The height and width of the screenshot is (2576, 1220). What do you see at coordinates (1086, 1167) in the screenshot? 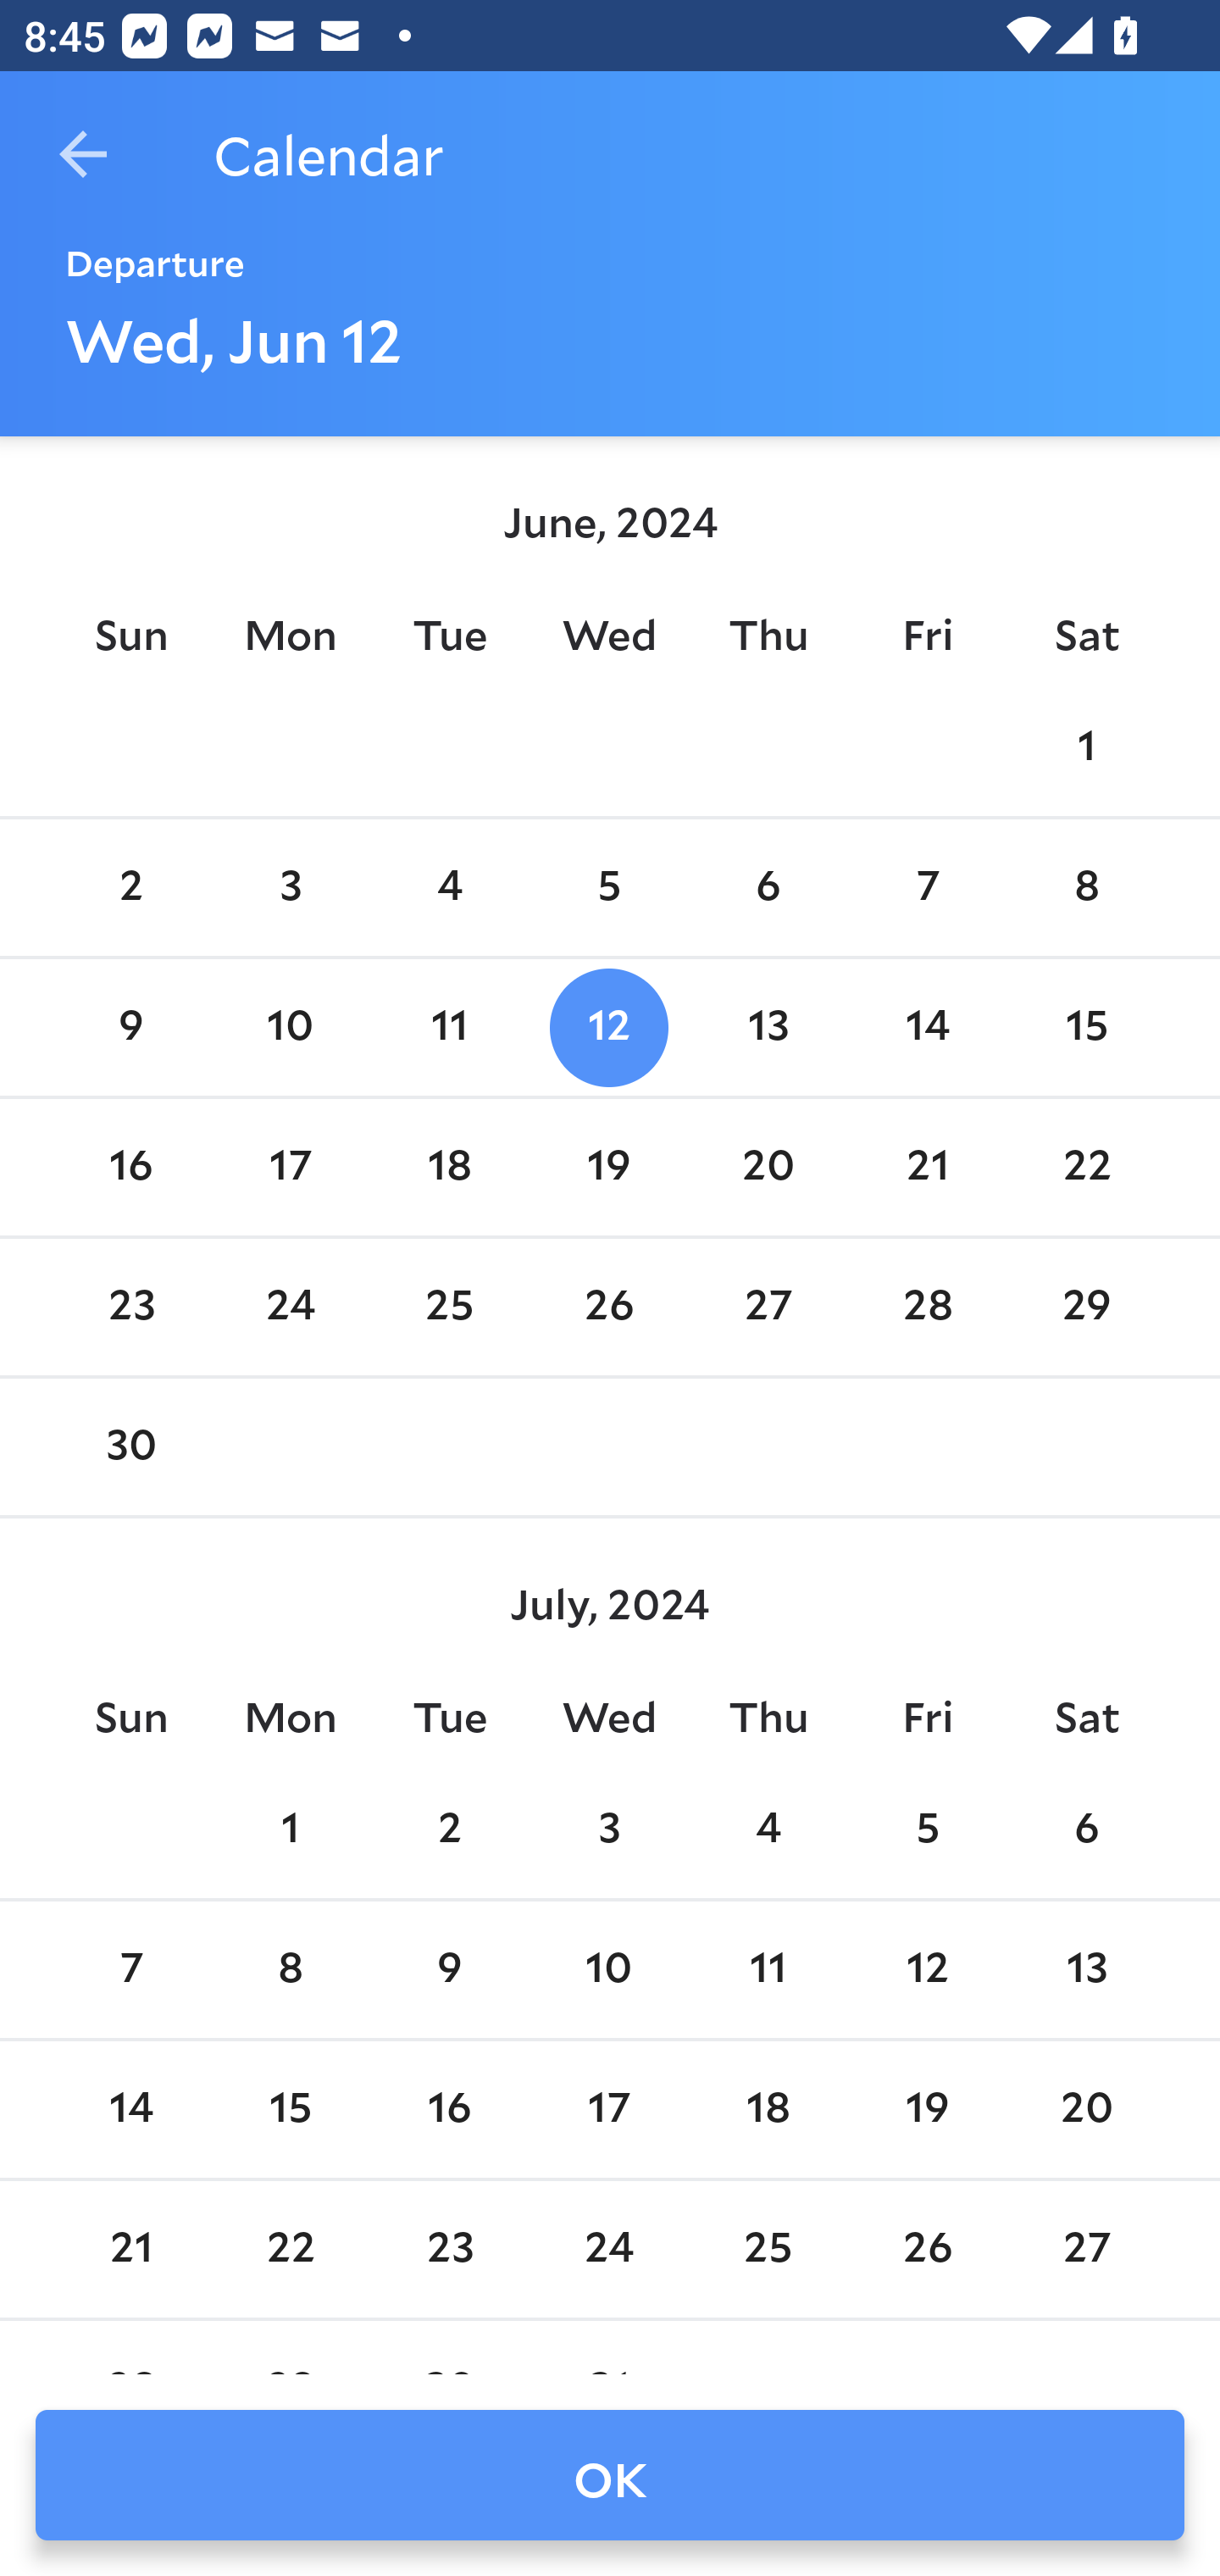
I see `22` at bounding box center [1086, 1167].